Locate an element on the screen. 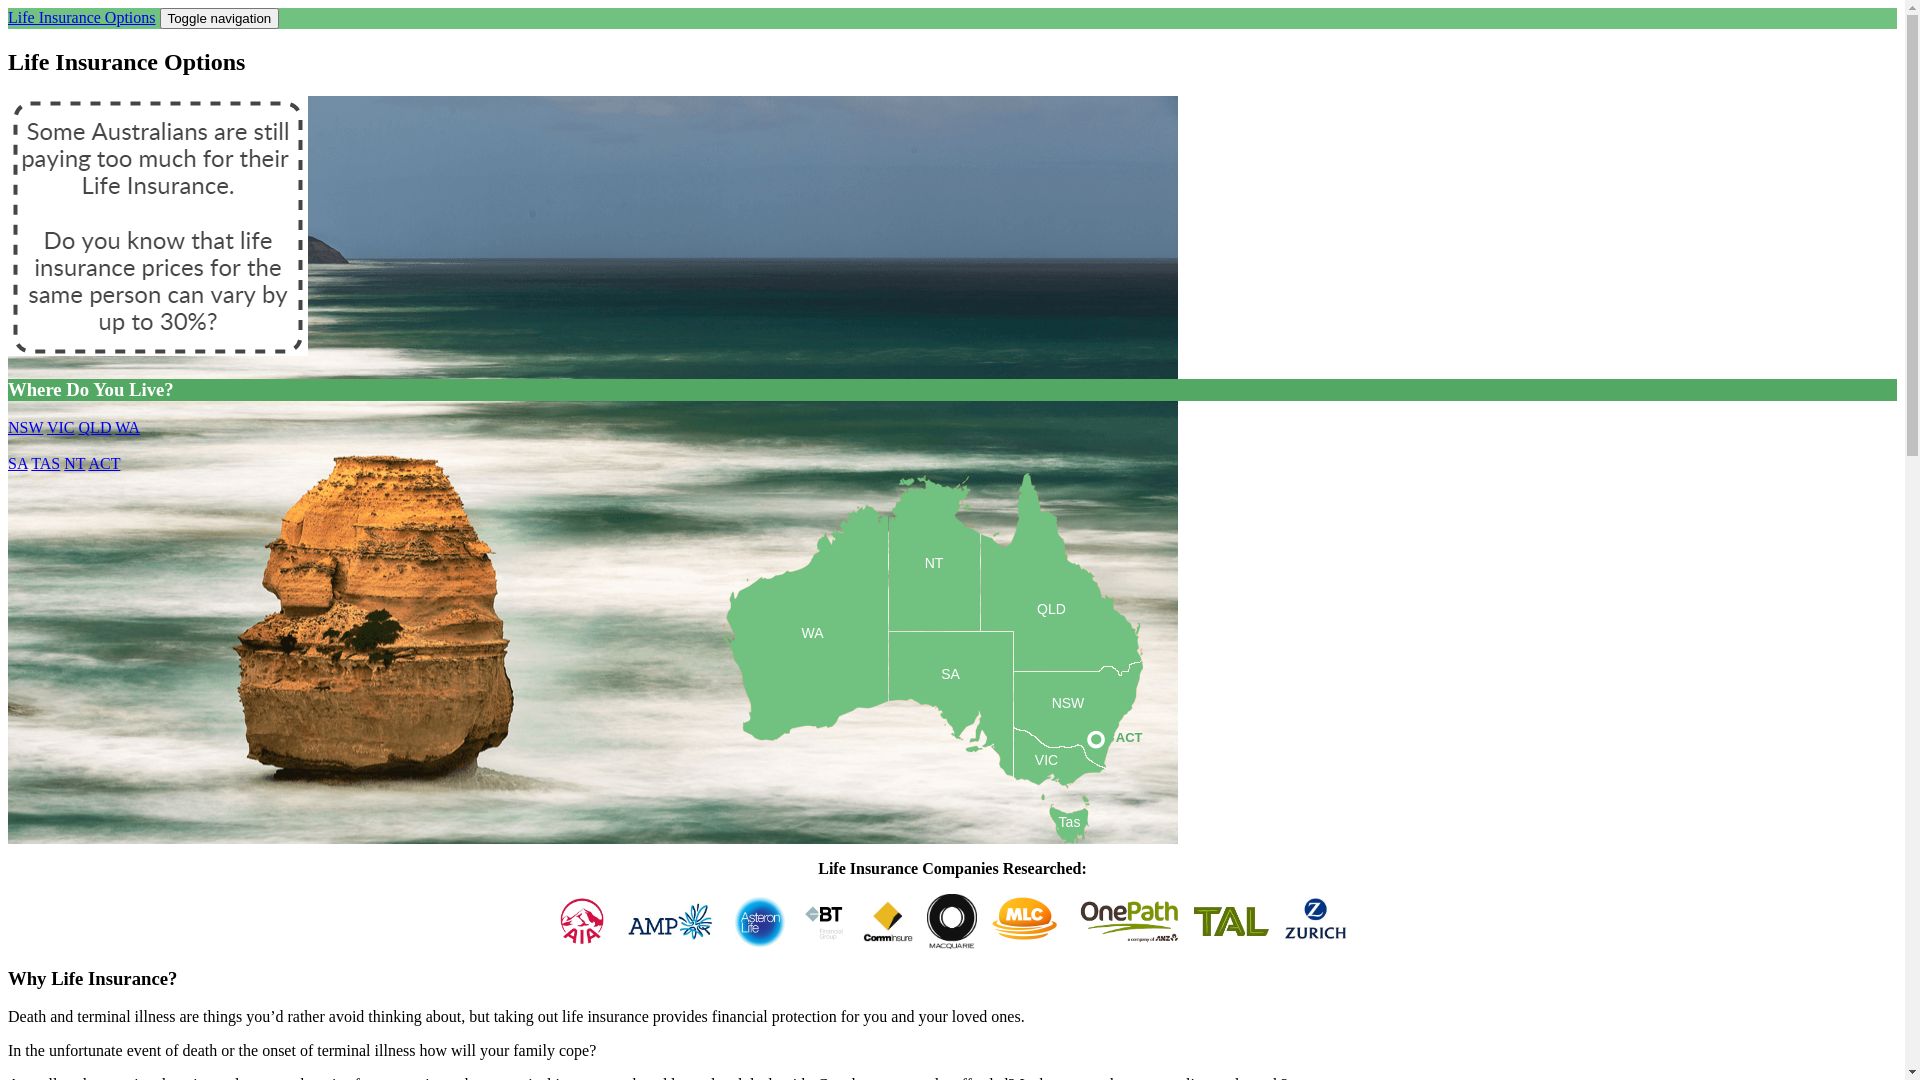 The height and width of the screenshot is (1080, 1920). SA is located at coordinates (950, 721).